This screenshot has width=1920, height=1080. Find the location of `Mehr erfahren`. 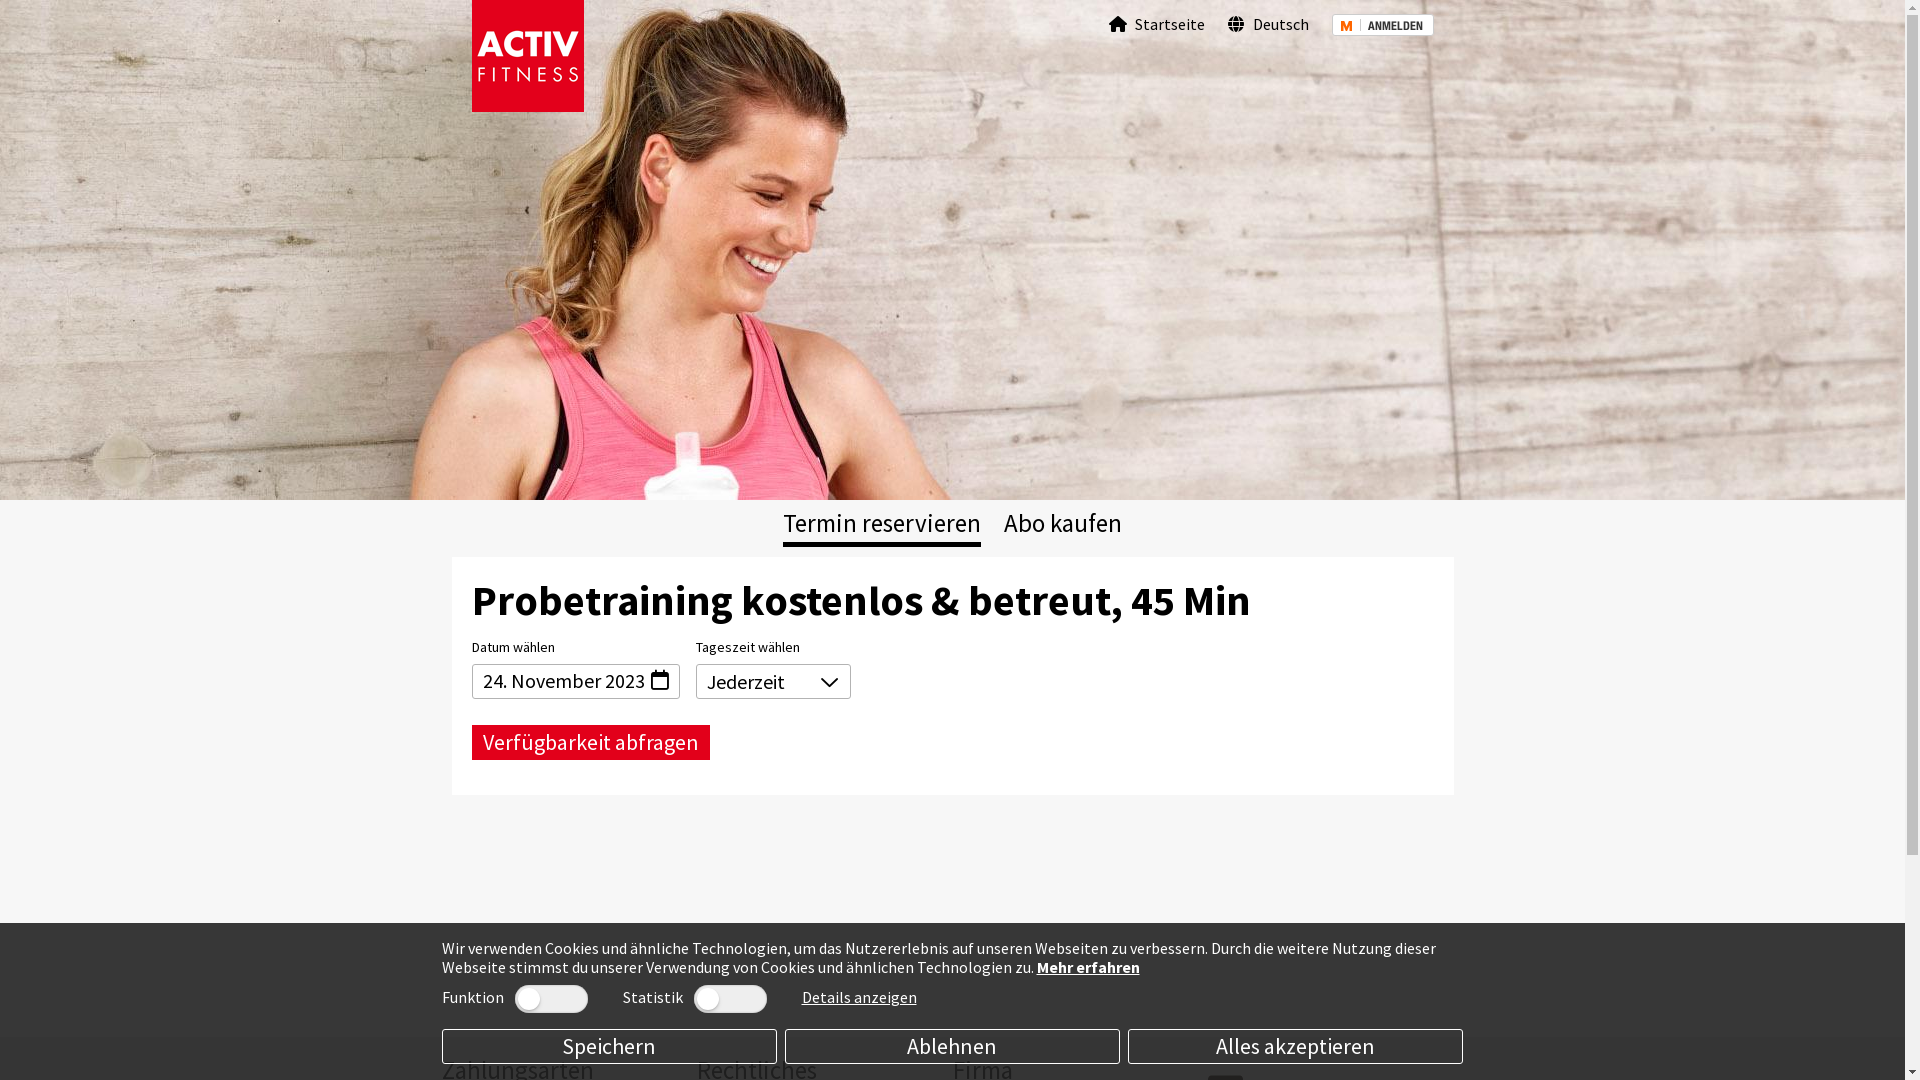

Mehr erfahren is located at coordinates (1088, 967).